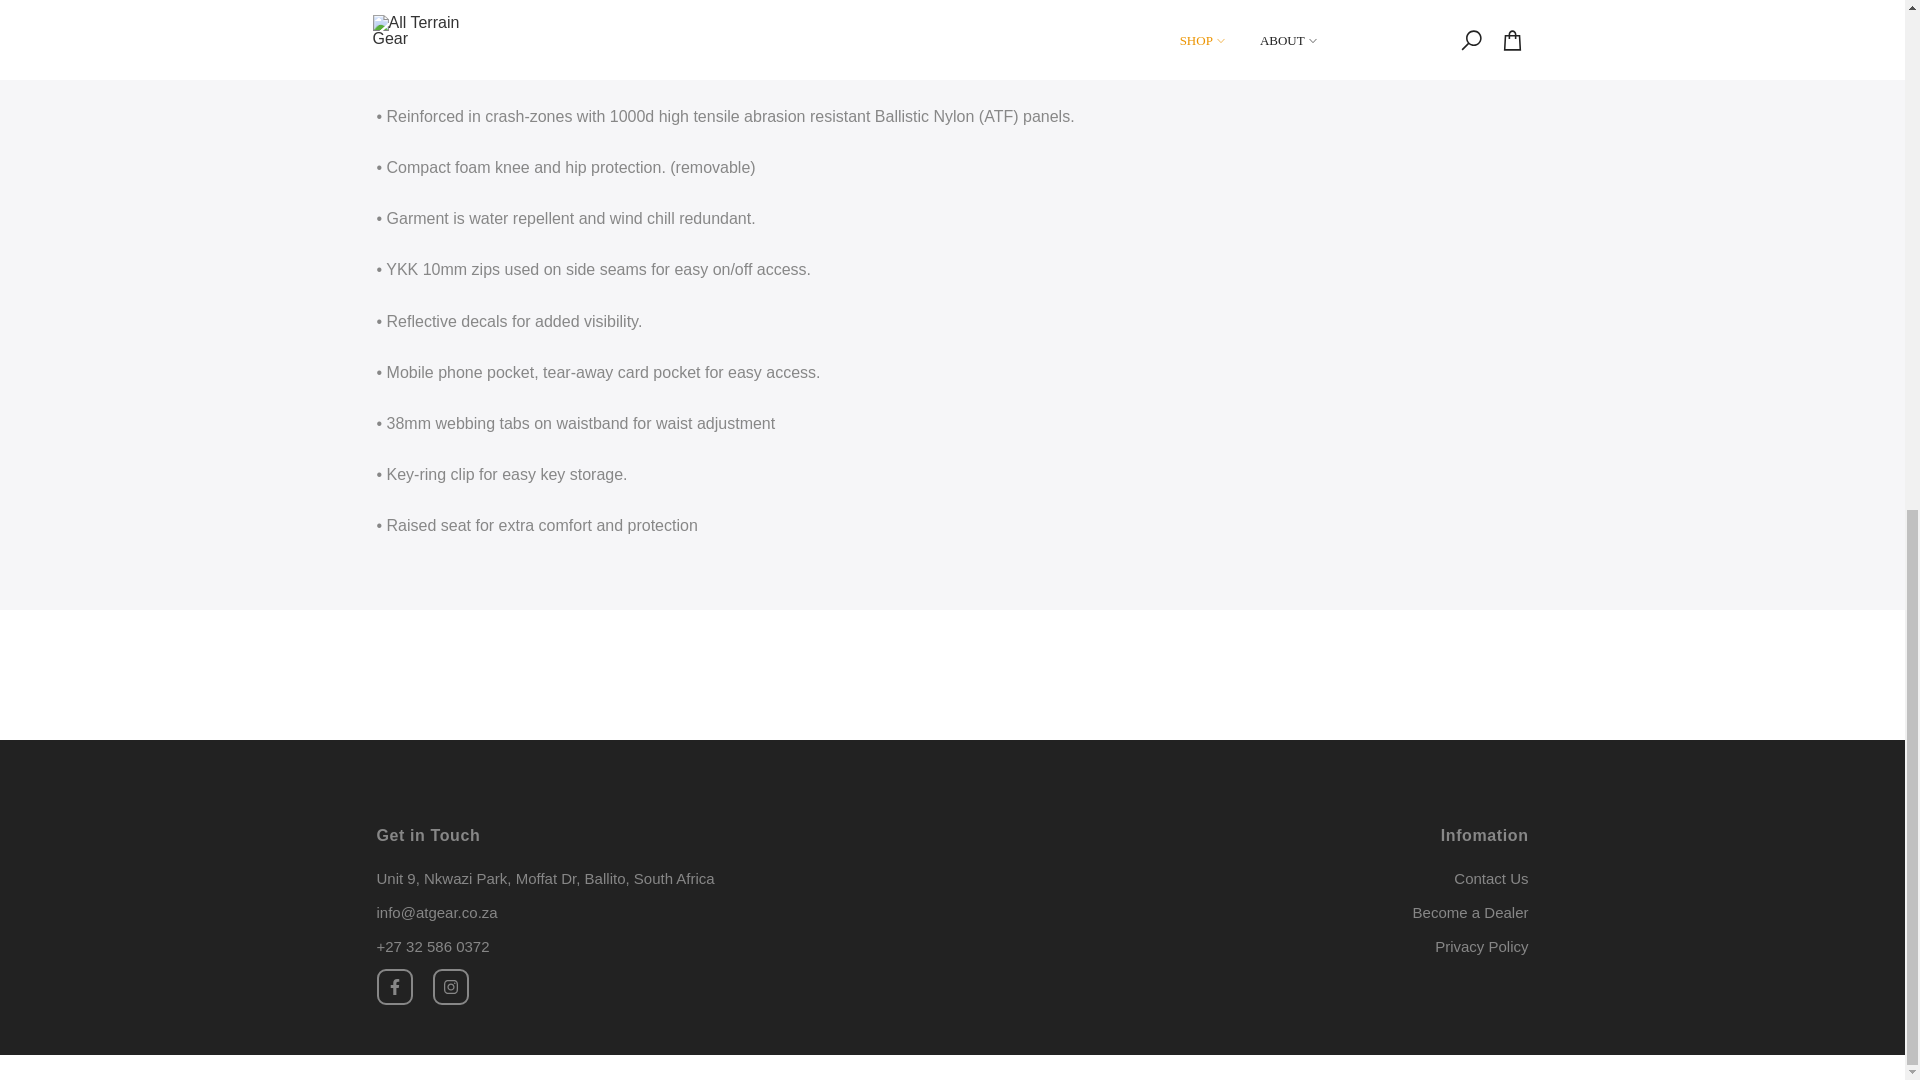  What do you see at coordinates (1470, 912) in the screenshot?
I see `Become a Dealer` at bounding box center [1470, 912].